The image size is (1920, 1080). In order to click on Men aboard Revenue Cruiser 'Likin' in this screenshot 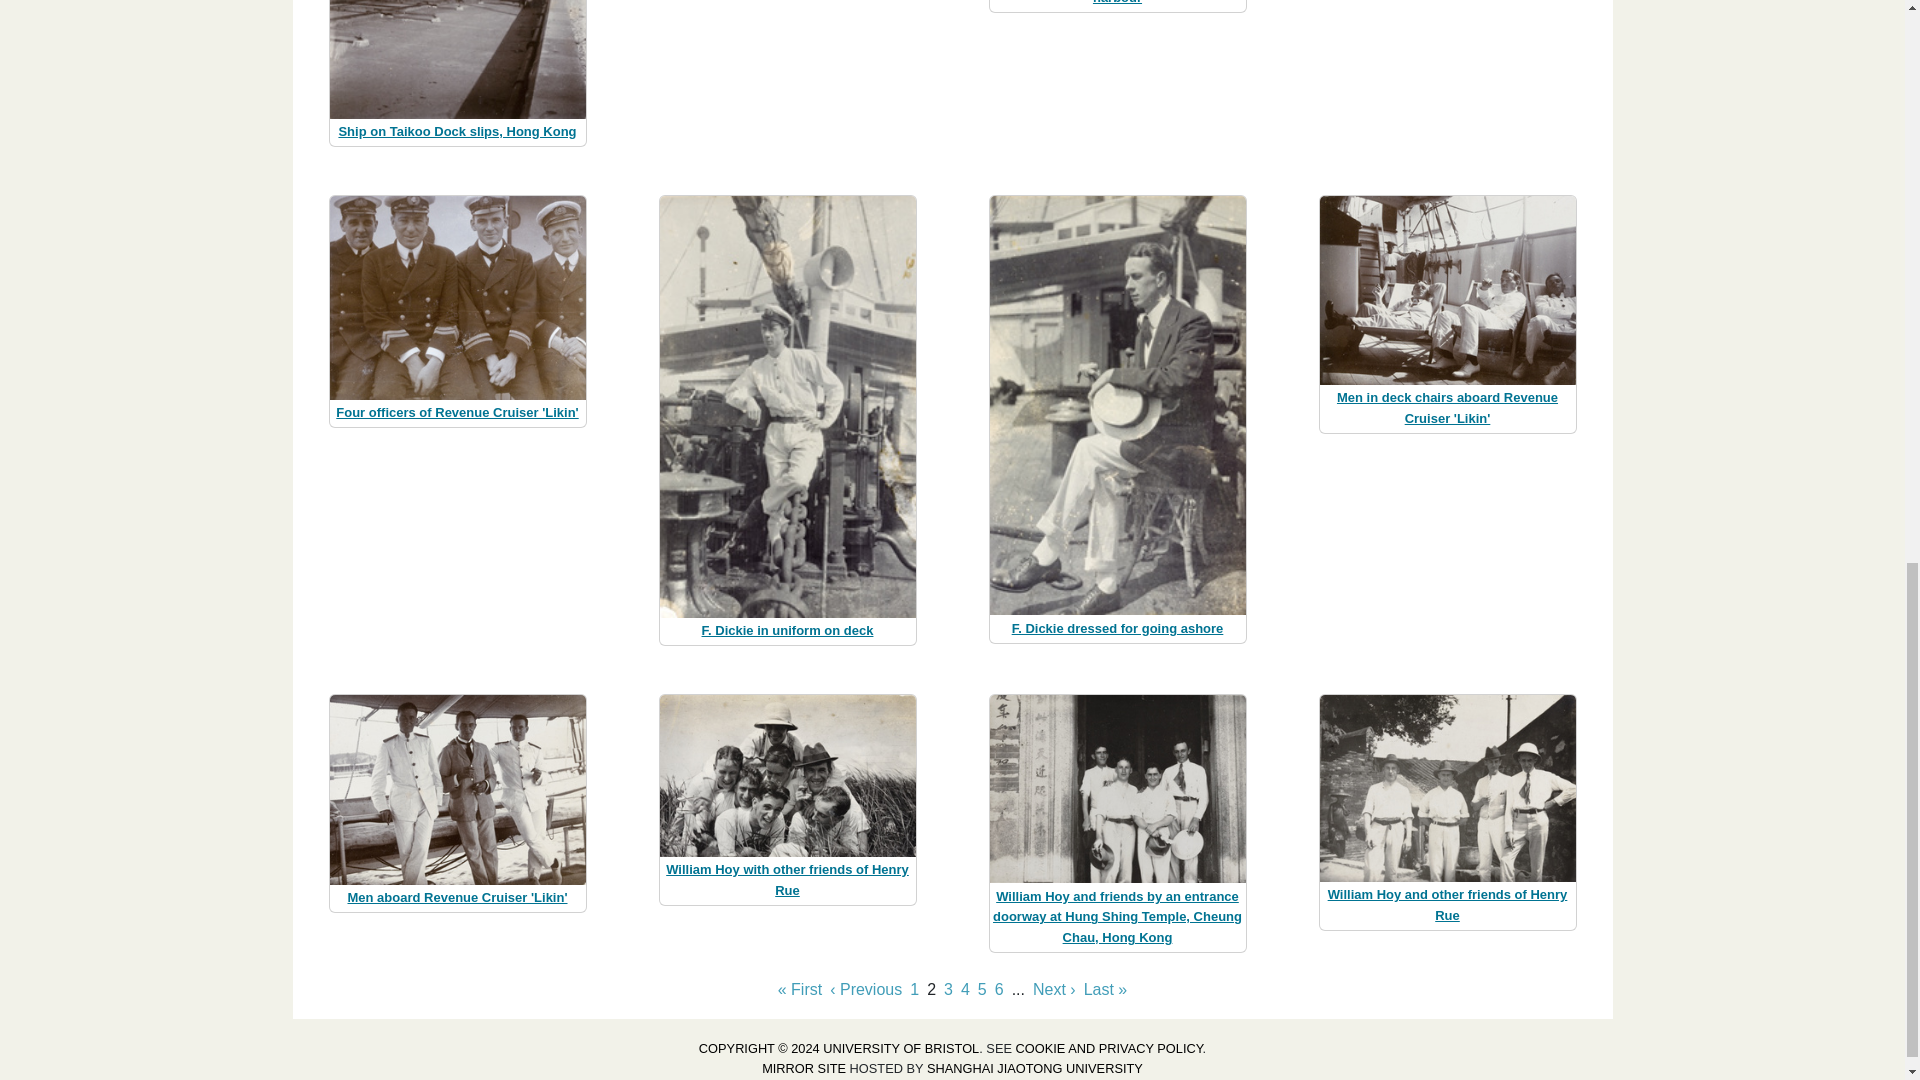, I will do `click(456, 897)`.